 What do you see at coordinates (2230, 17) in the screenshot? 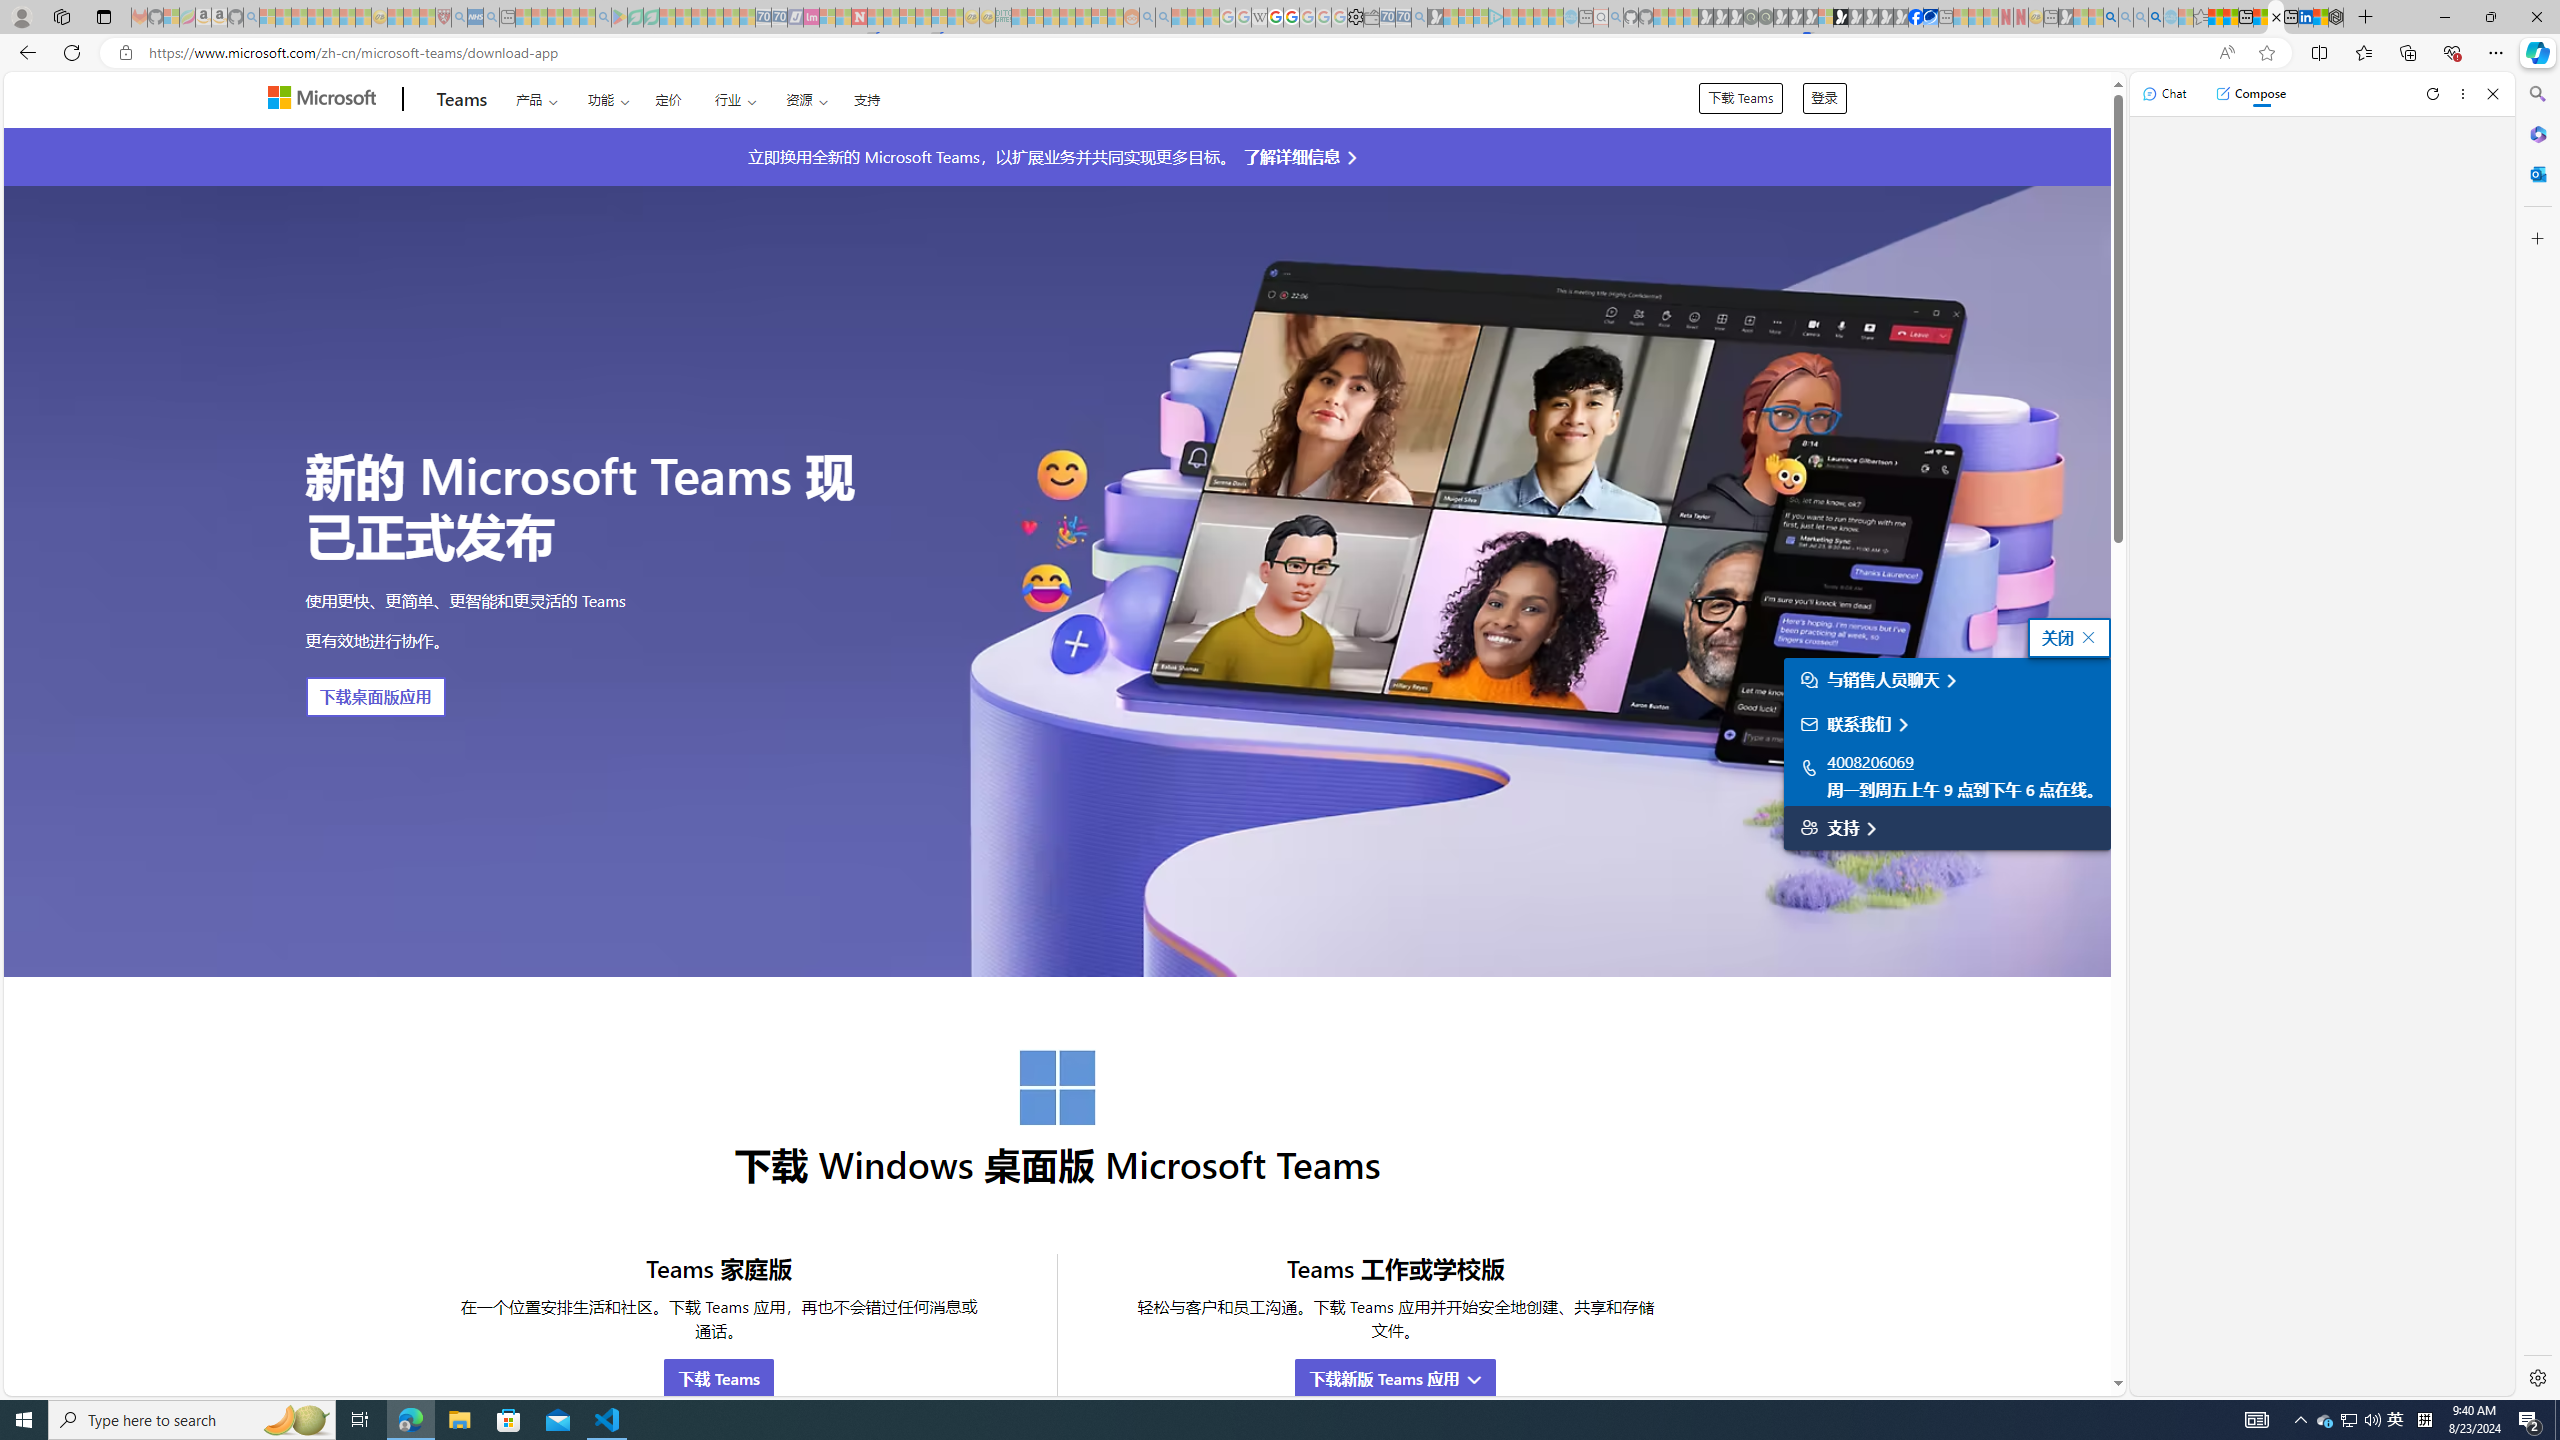
I see `Aberdeen, Hong Kong SAR weather forecast | Microsoft Weather` at bounding box center [2230, 17].